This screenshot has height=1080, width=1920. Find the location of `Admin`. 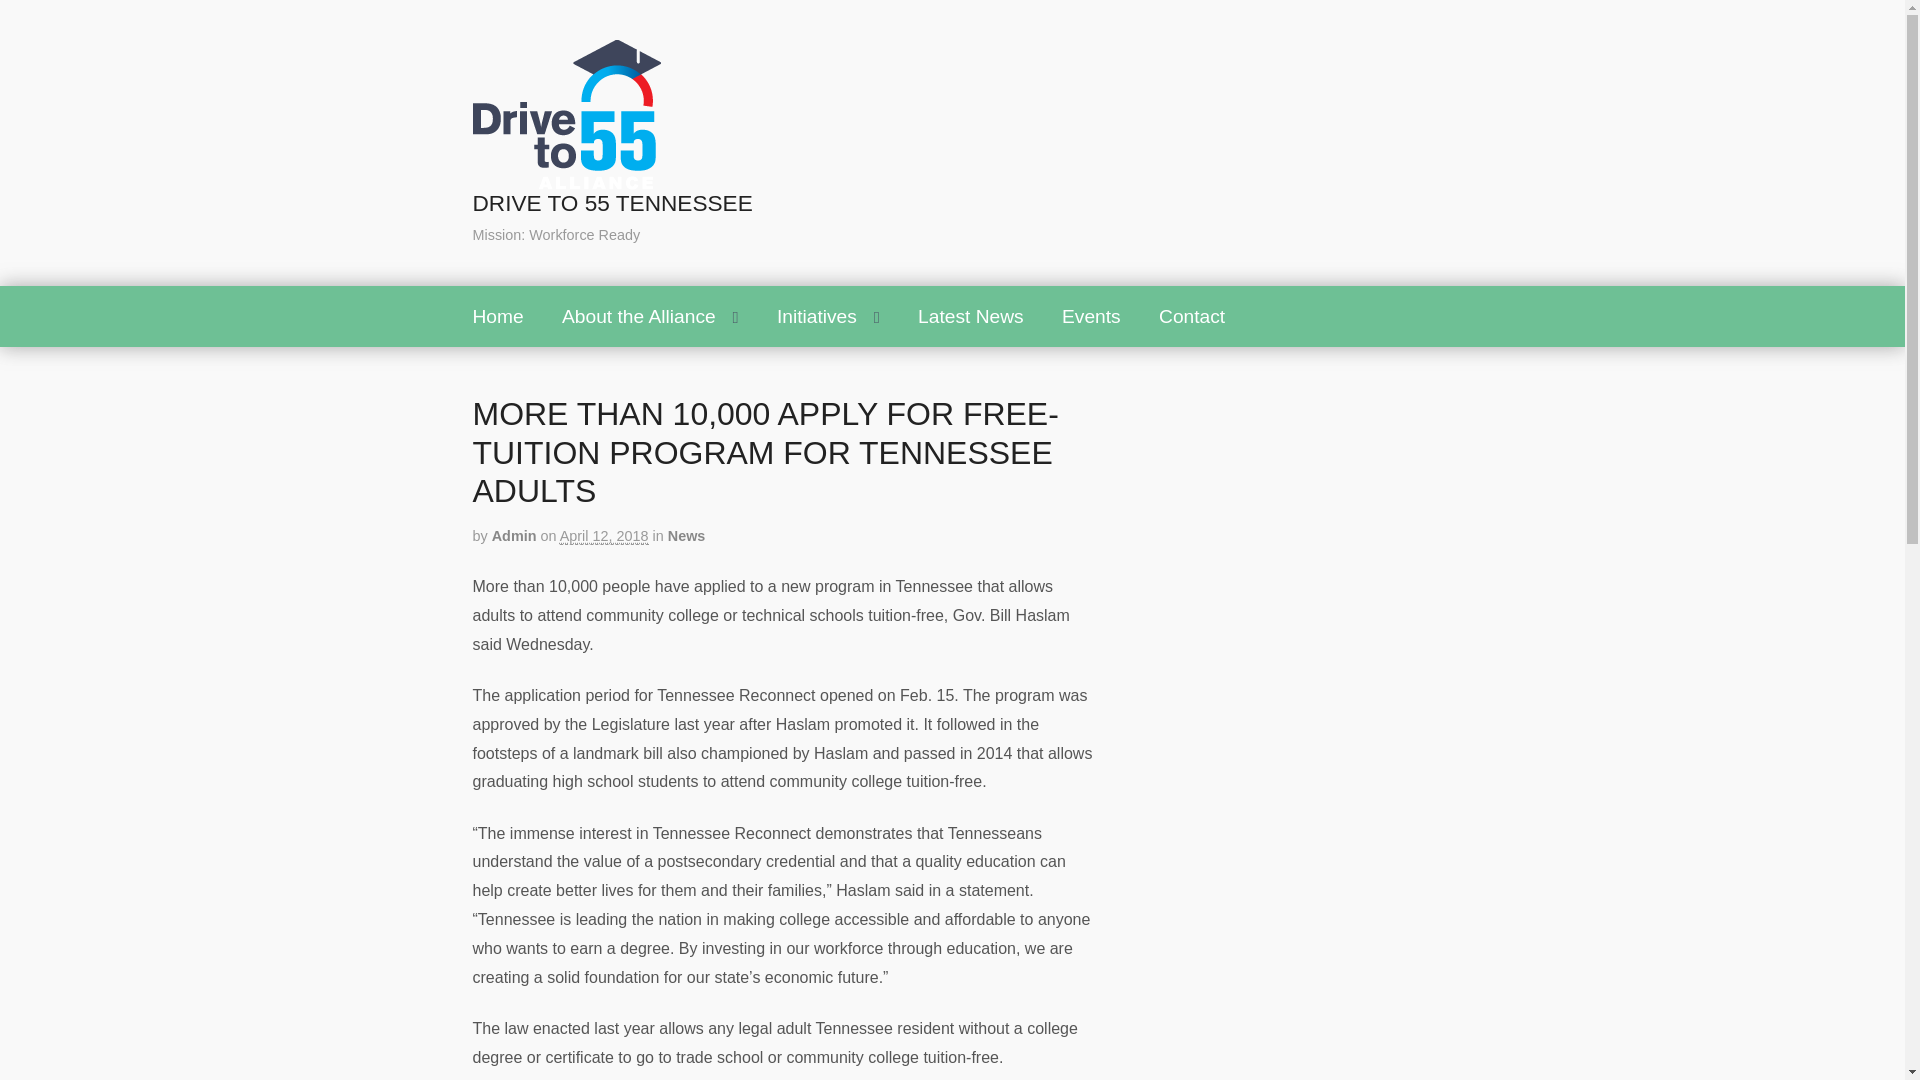

Admin is located at coordinates (514, 536).